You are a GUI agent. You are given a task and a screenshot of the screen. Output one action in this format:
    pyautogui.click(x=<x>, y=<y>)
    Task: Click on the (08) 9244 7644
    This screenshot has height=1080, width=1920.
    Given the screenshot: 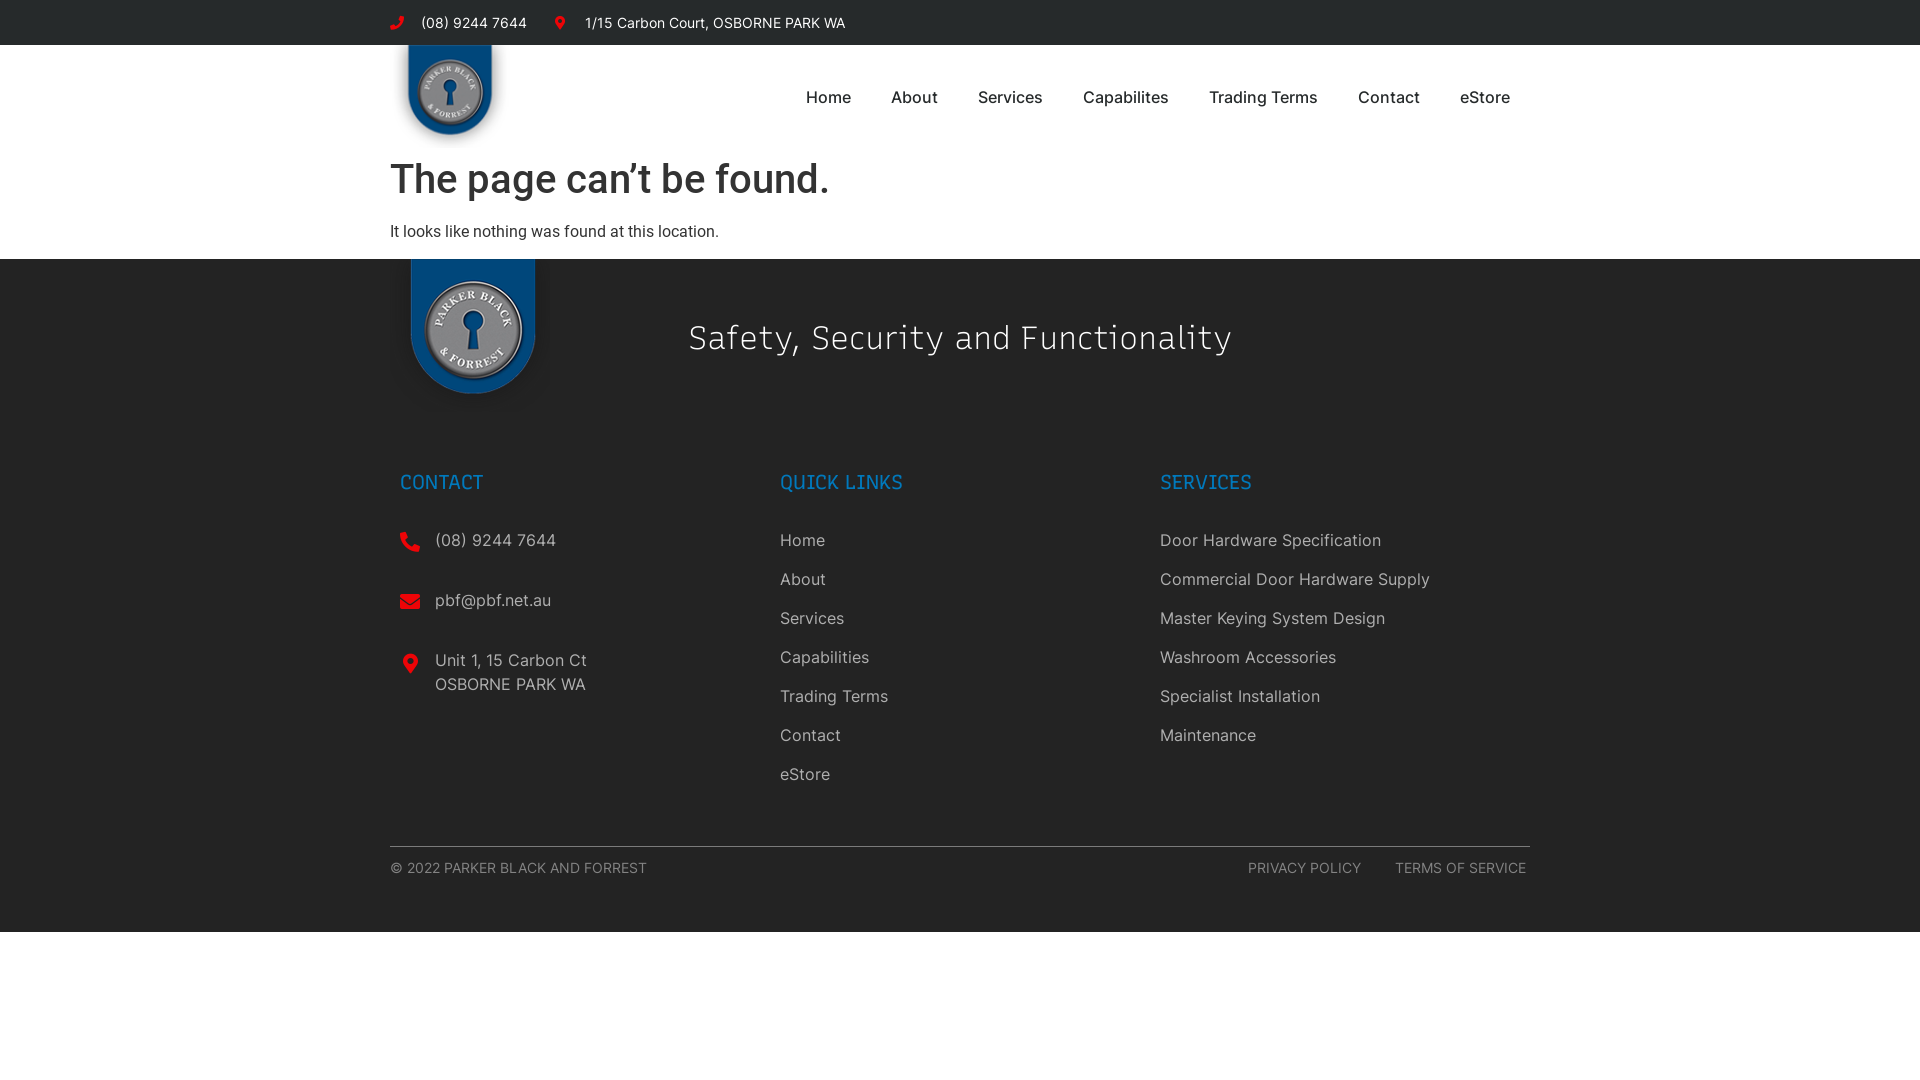 What is the action you would take?
    pyautogui.click(x=458, y=22)
    